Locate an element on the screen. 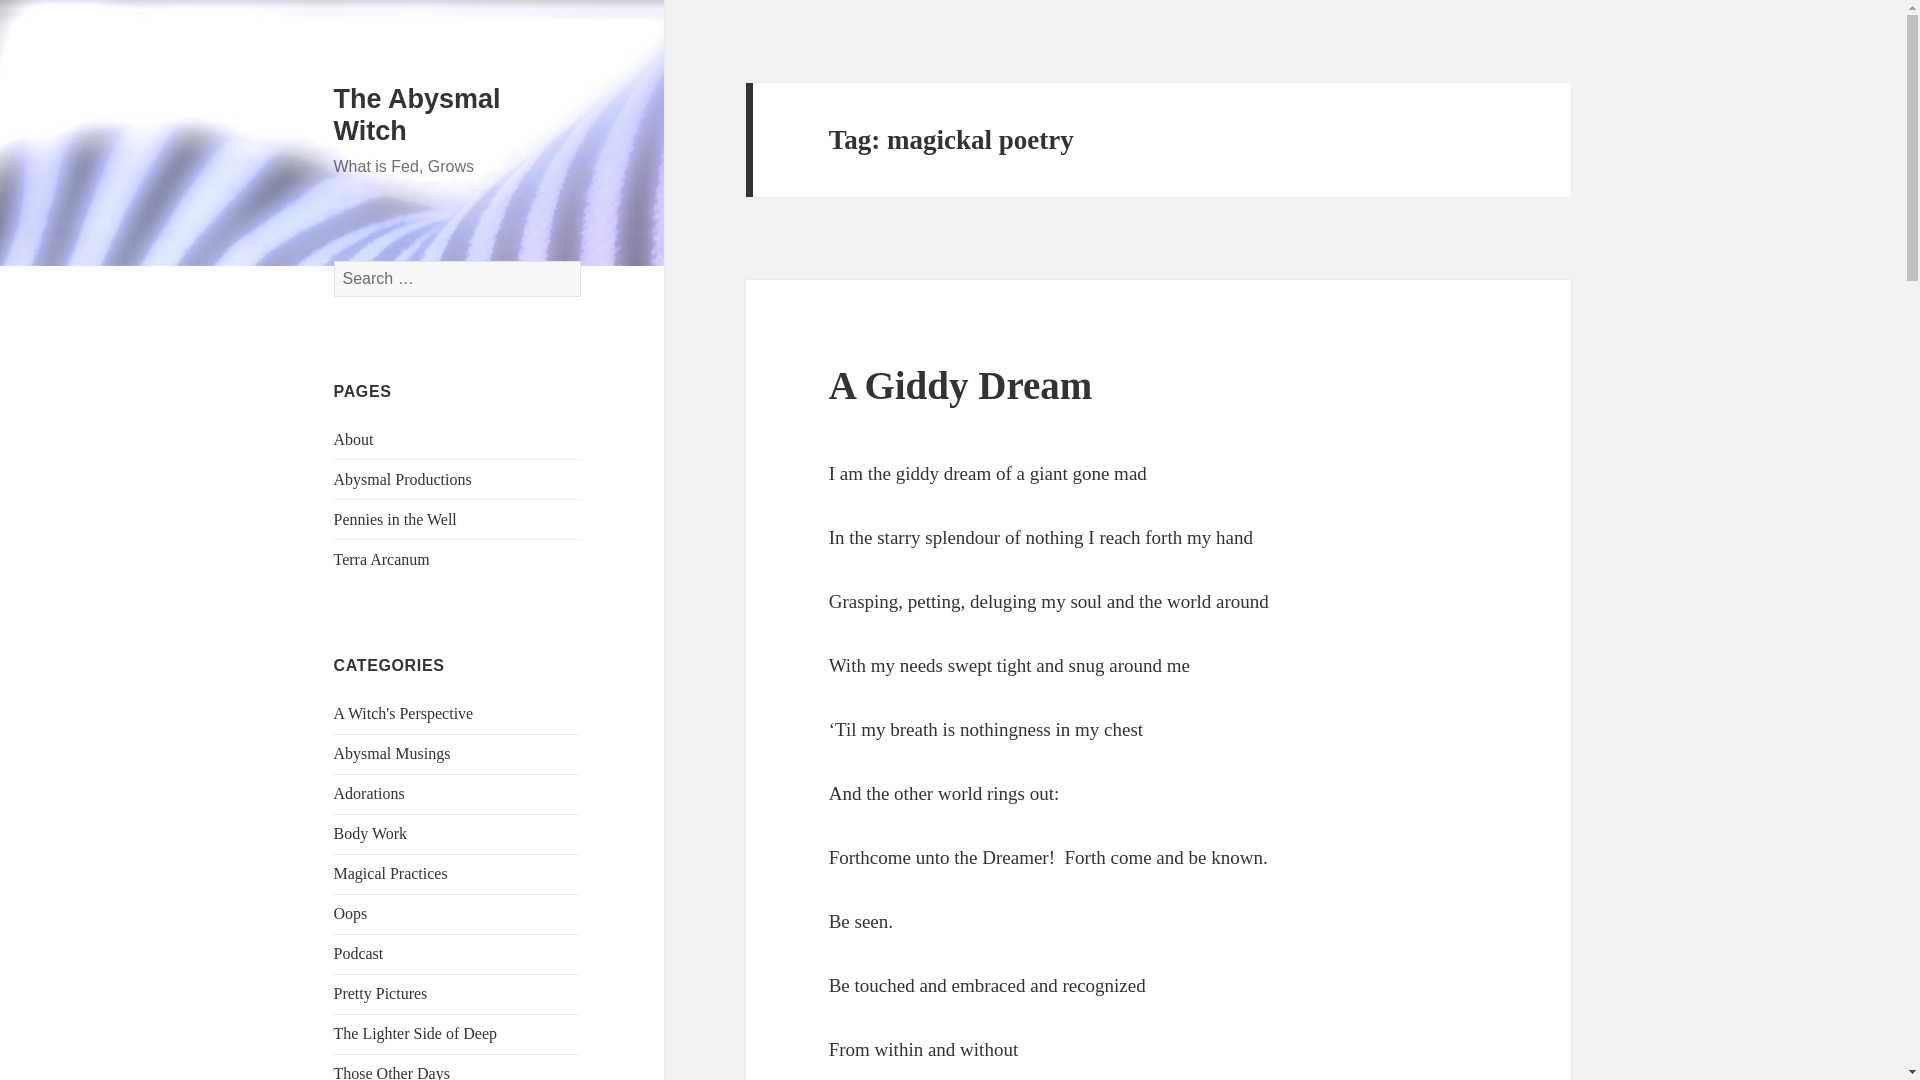 The height and width of the screenshot is (1080, 1920). Body Work is located at coordinates (370, 834).